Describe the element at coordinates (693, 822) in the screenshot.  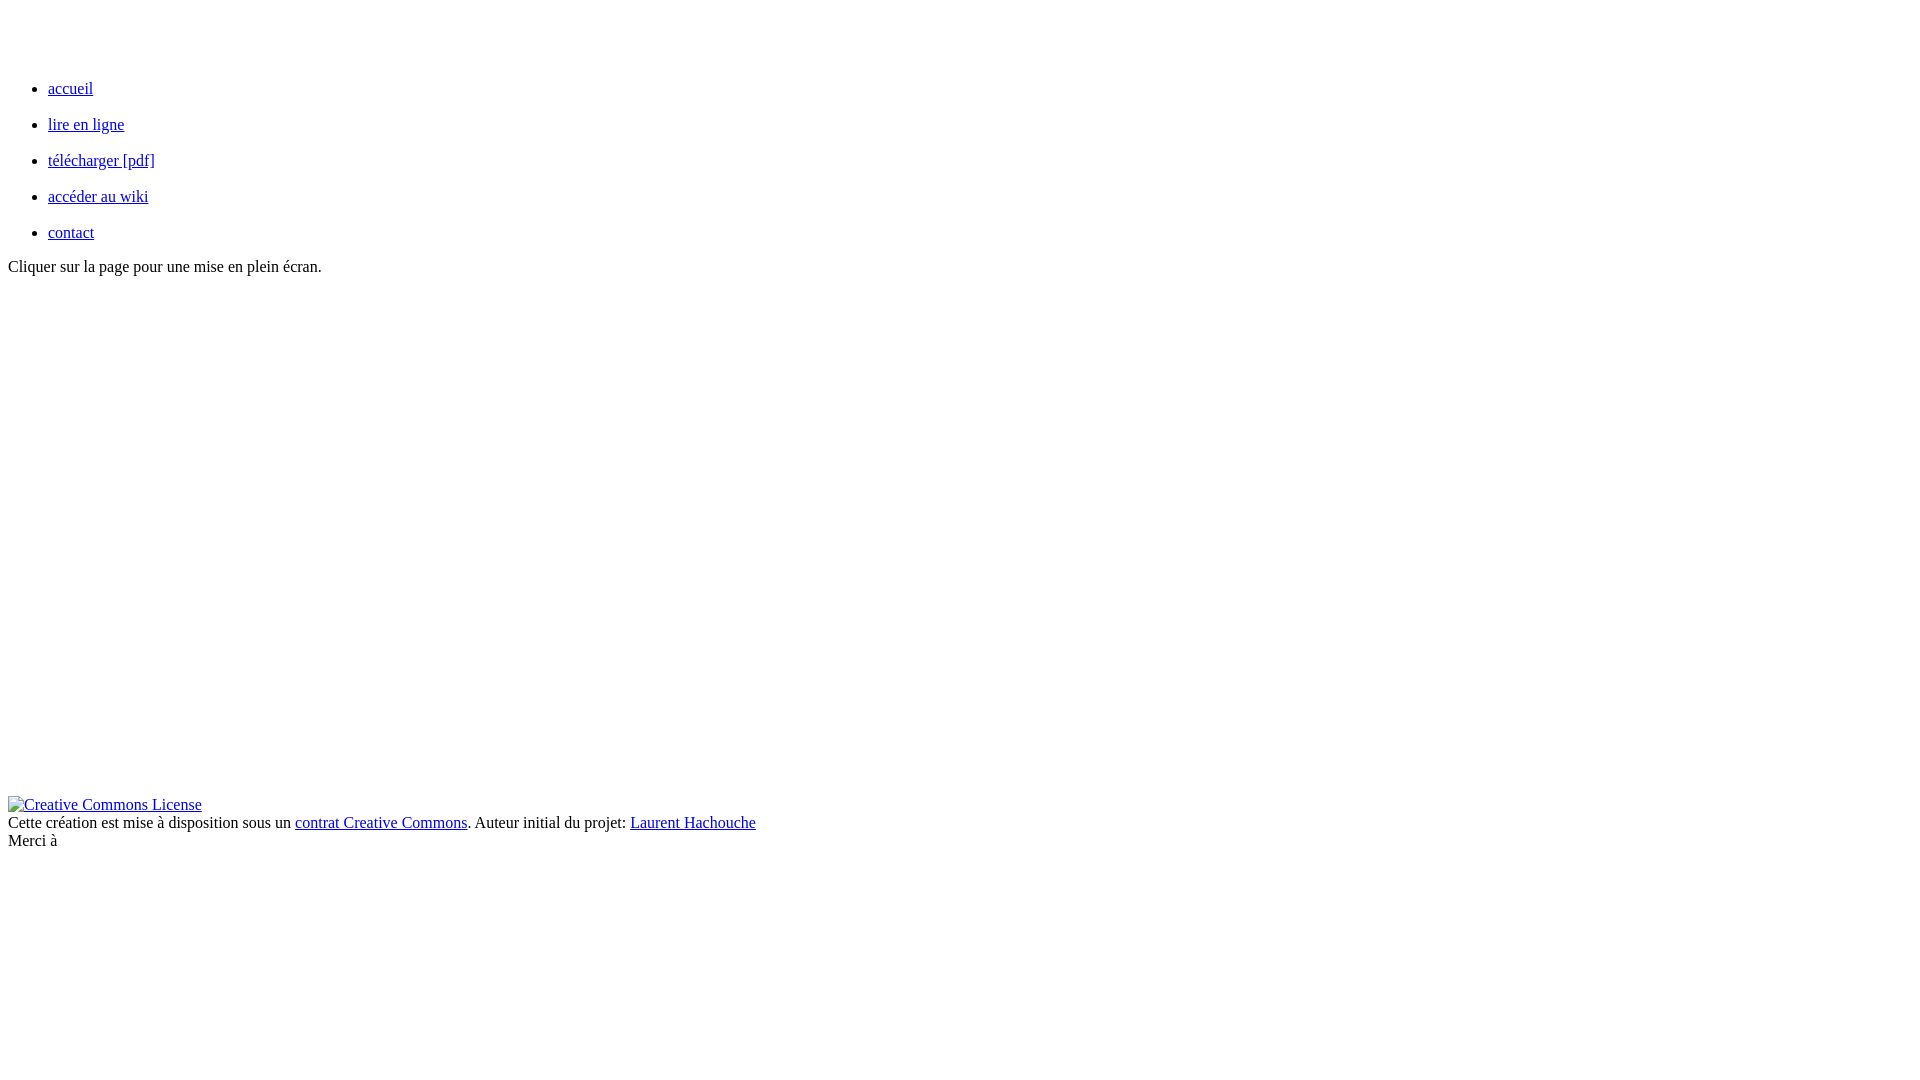
I see `Laurent Hachouche` at that location.